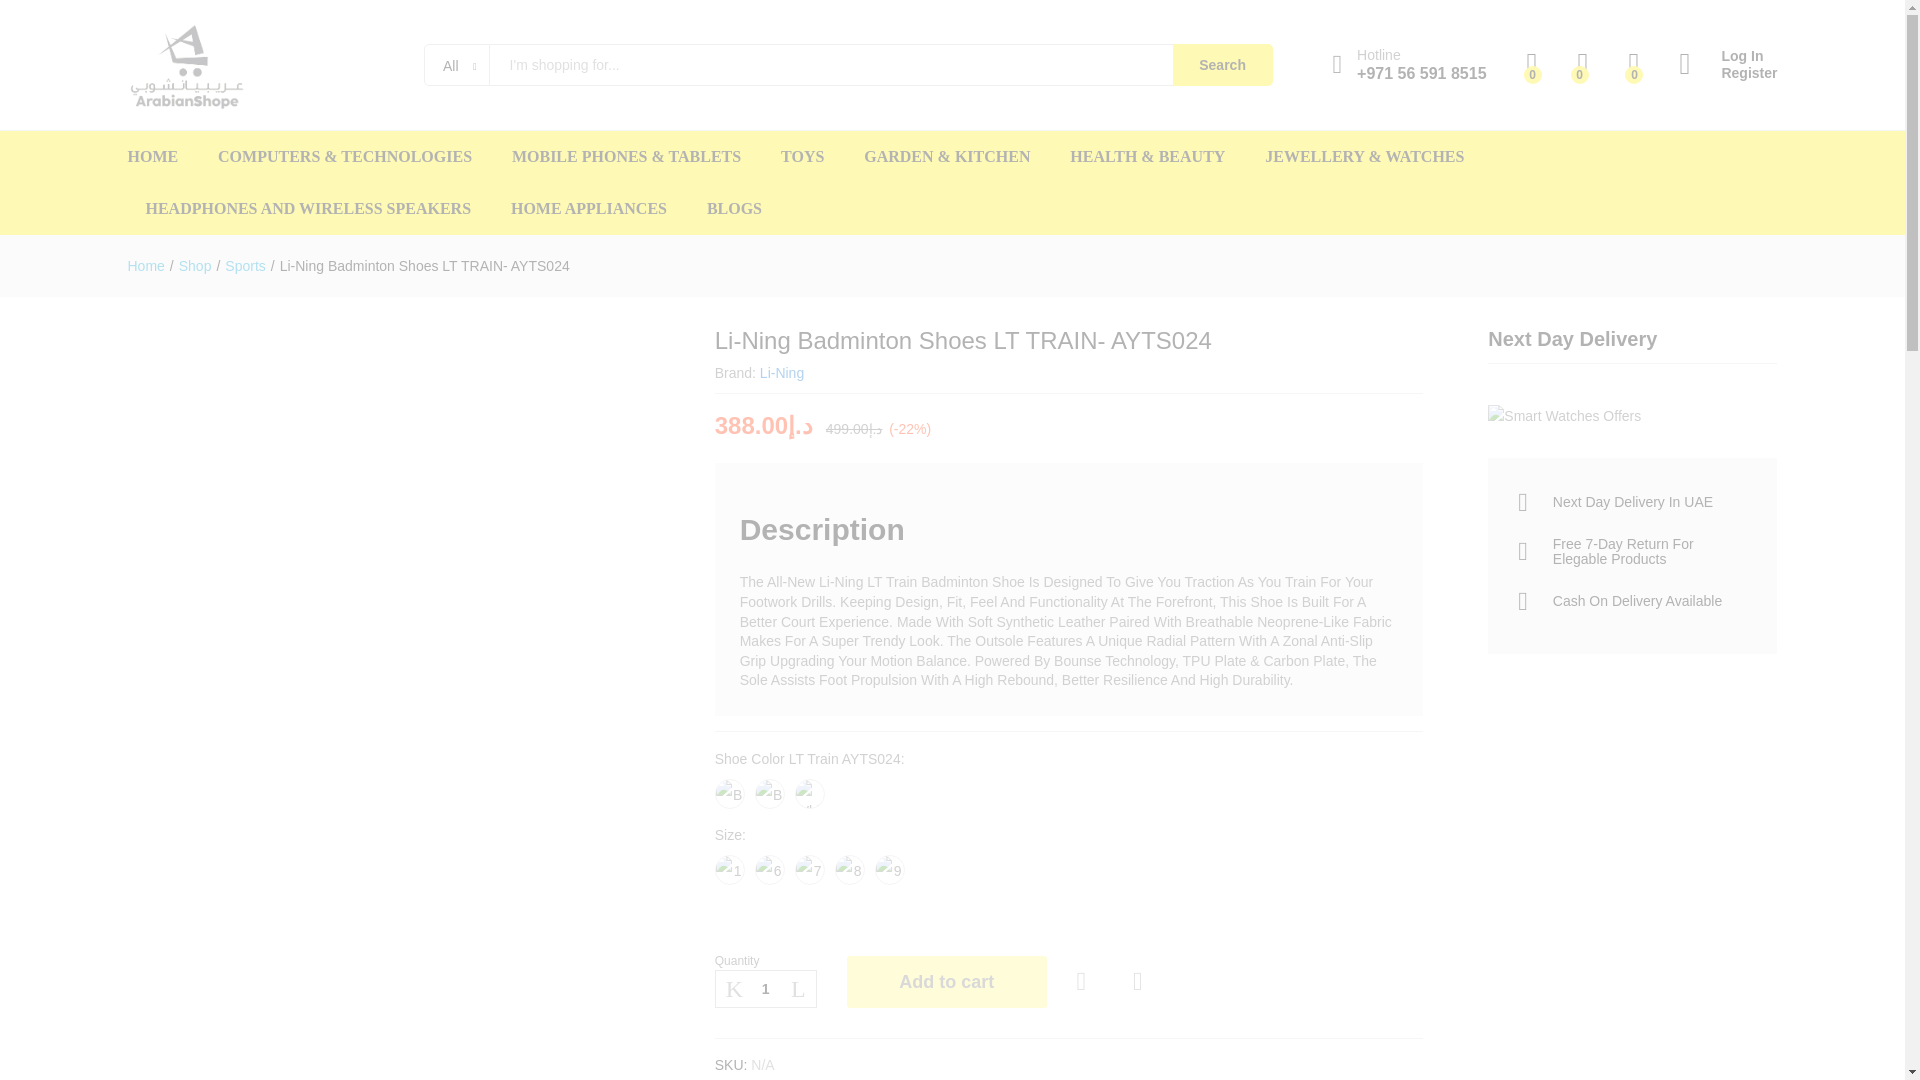  Describe the element at coordinates (810, 870) in the screenshot. I see `7 UK` at that location.